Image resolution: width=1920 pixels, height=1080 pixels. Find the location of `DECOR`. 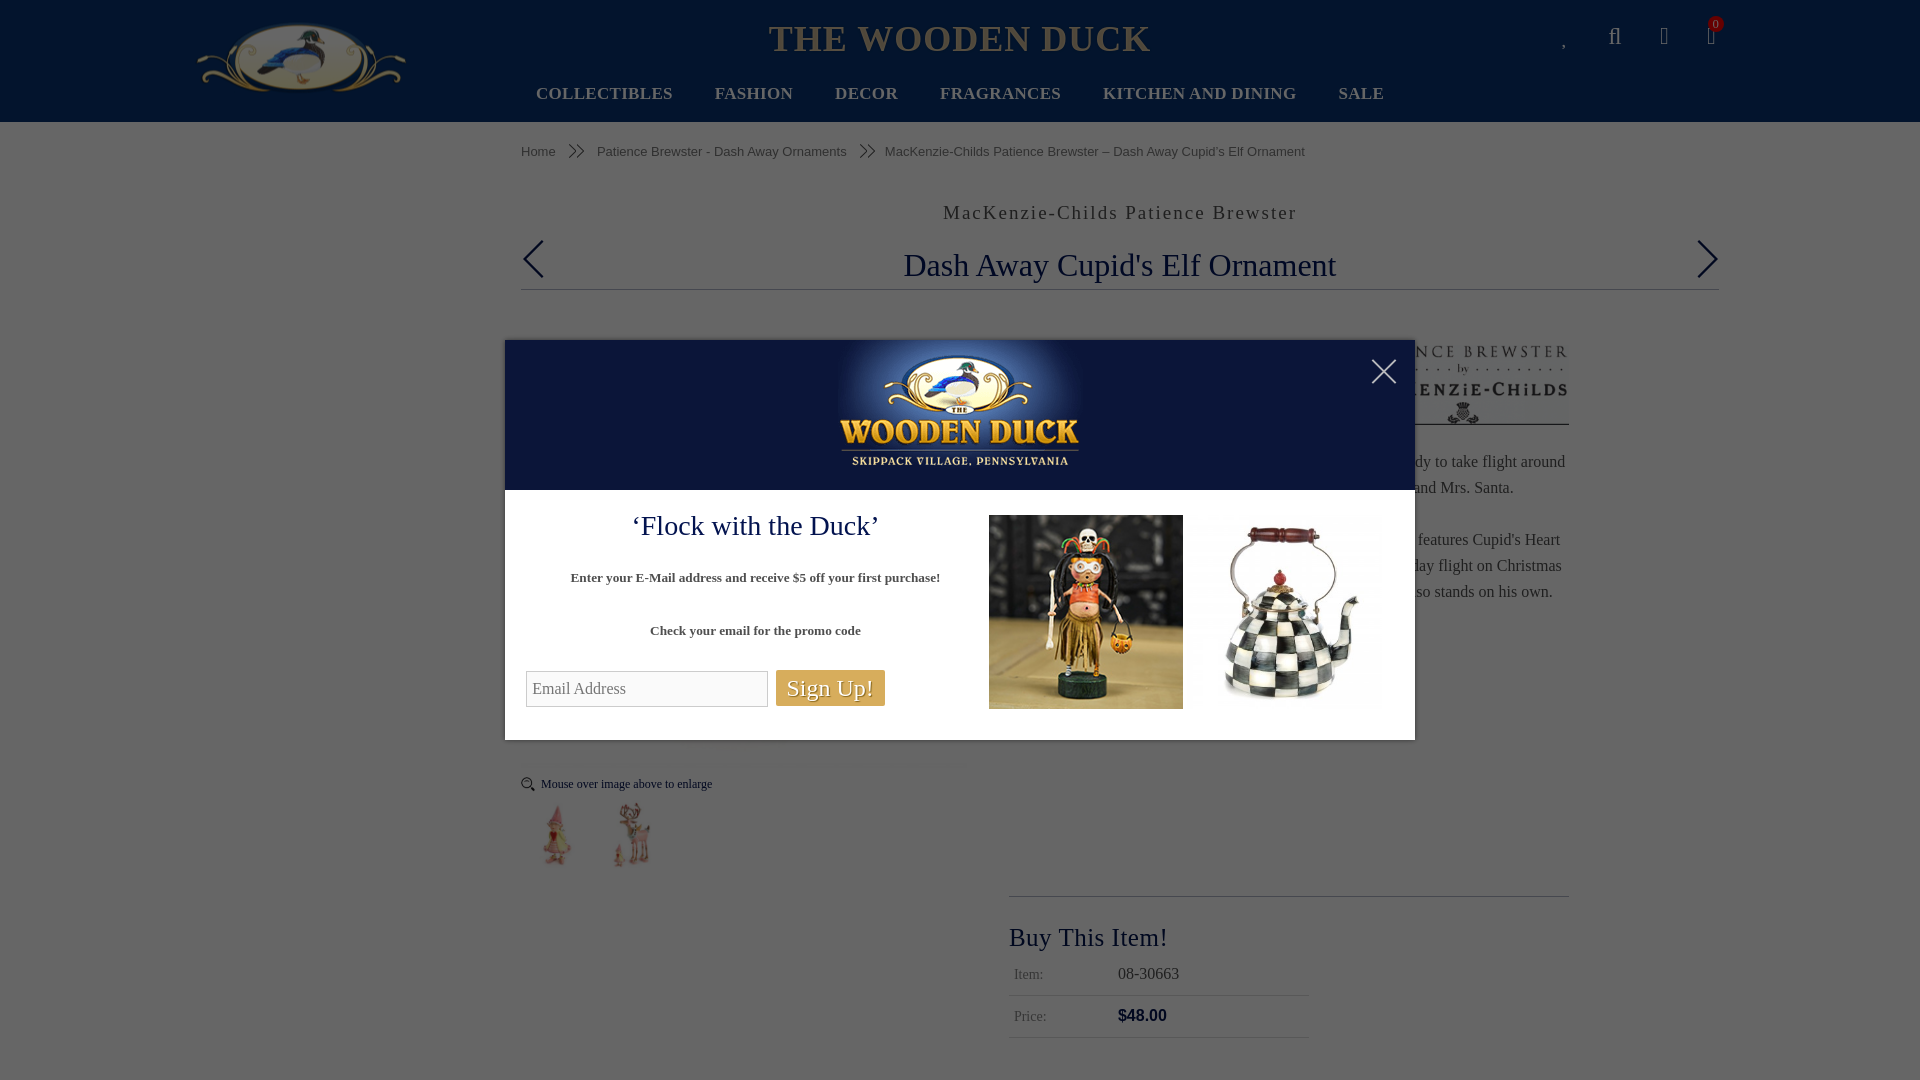

DECOR is located at coordinates (866, 94).